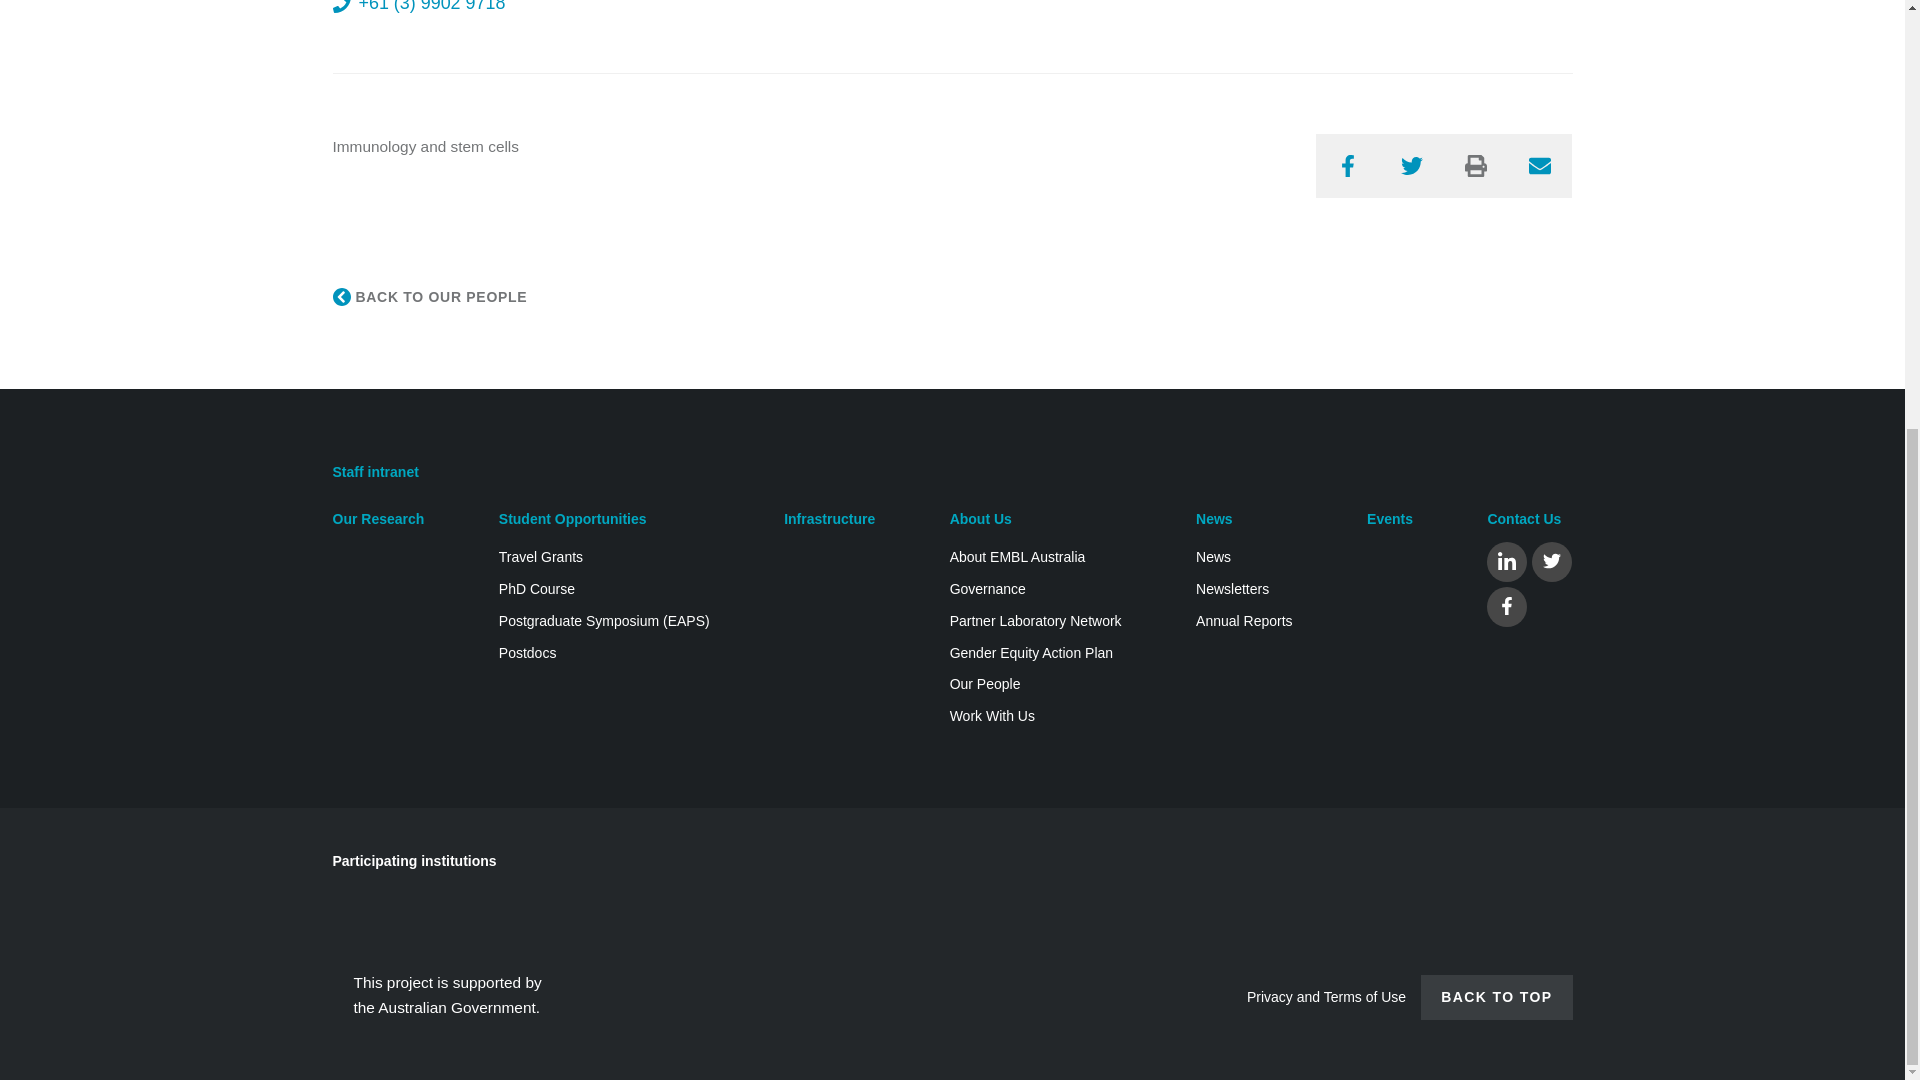 This screenshot has width=1920, height=1080. I want to click on Facebook, so click(1348, 165).